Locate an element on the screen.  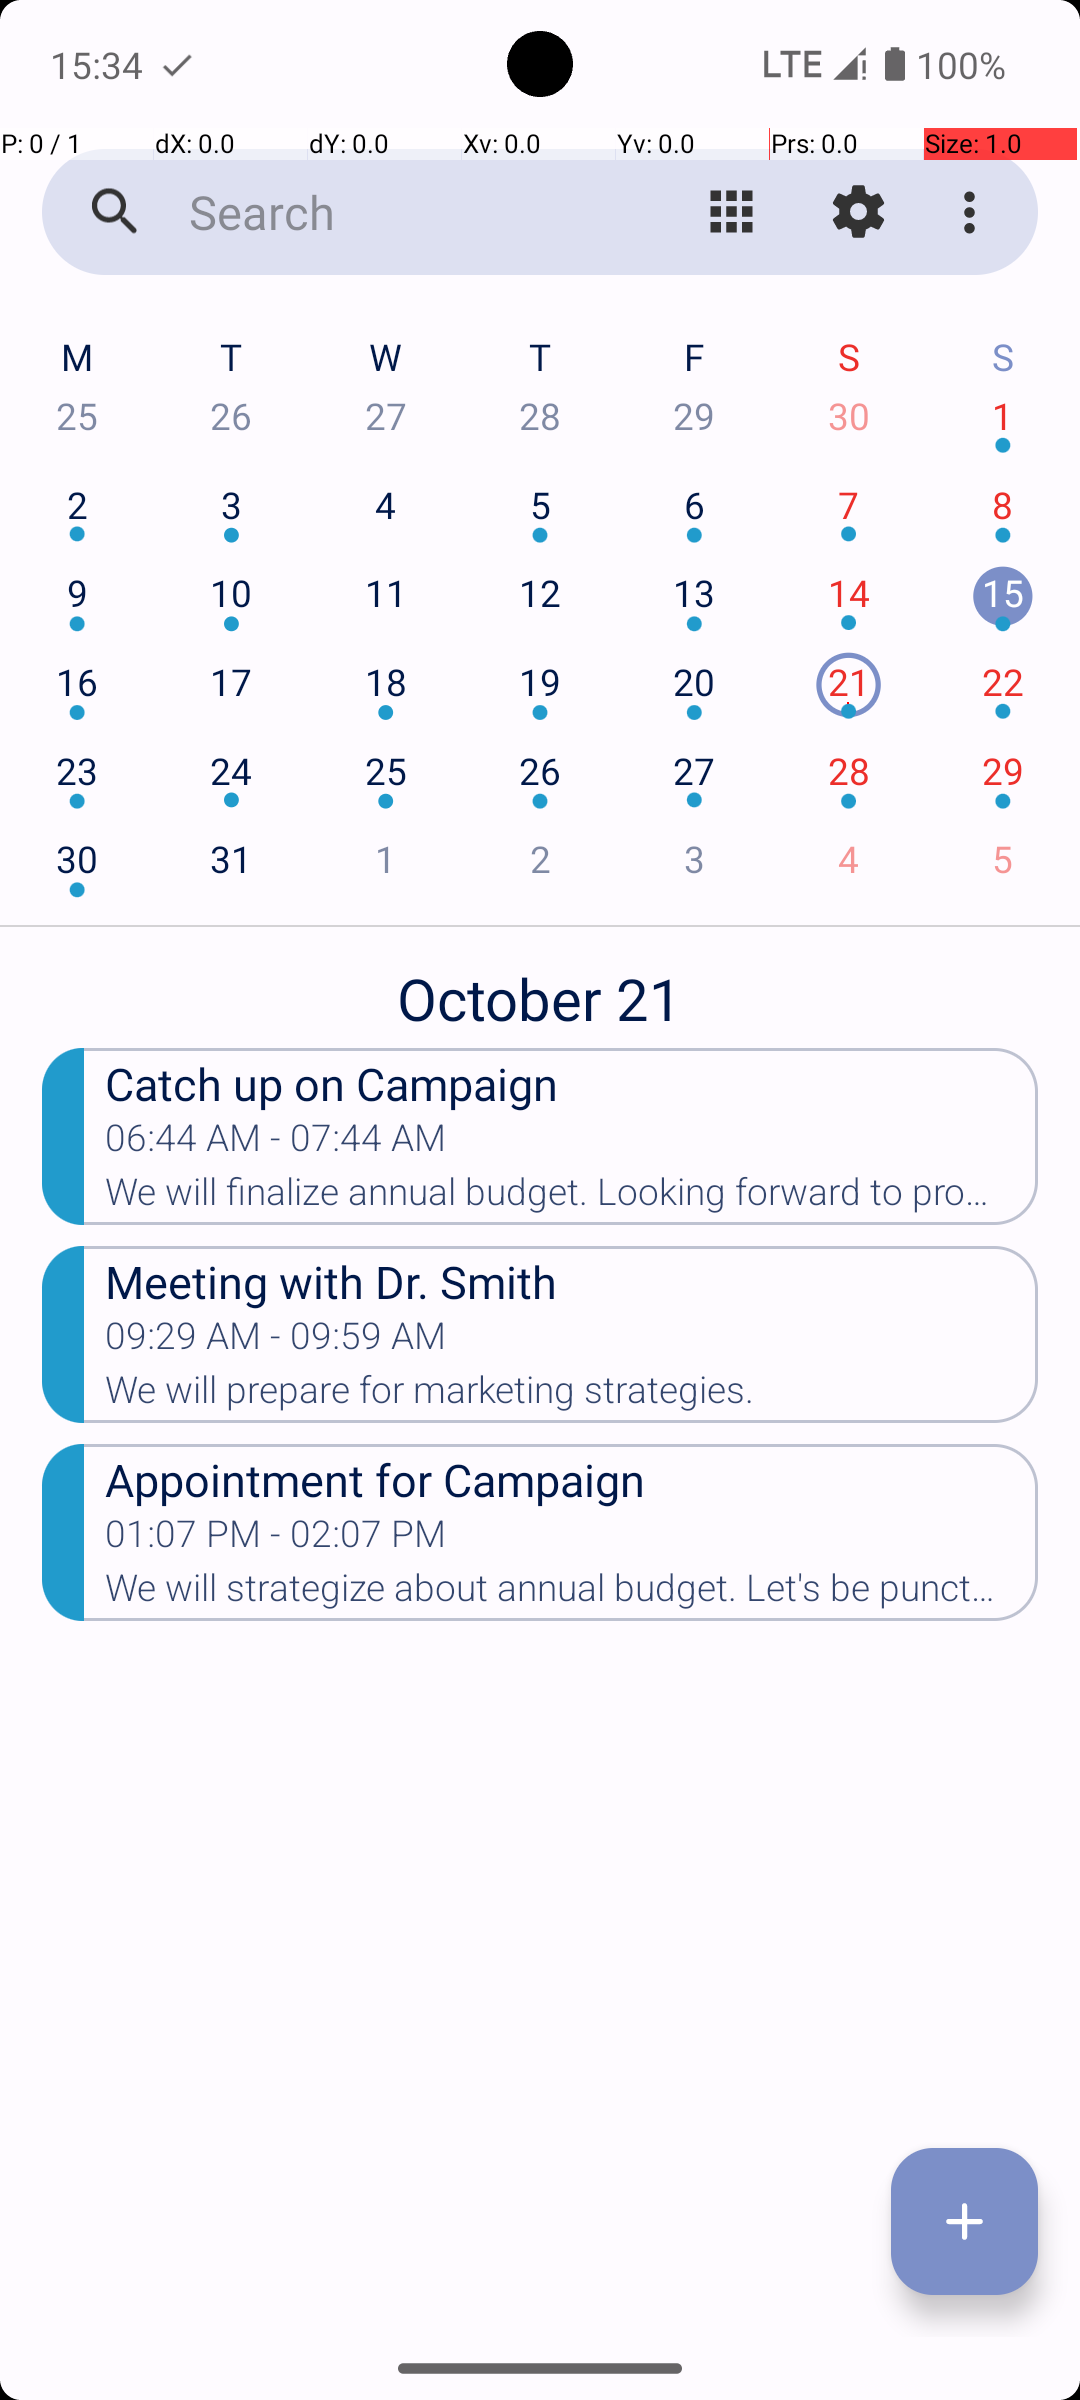
October 21 is located at coordinates (540, 988).